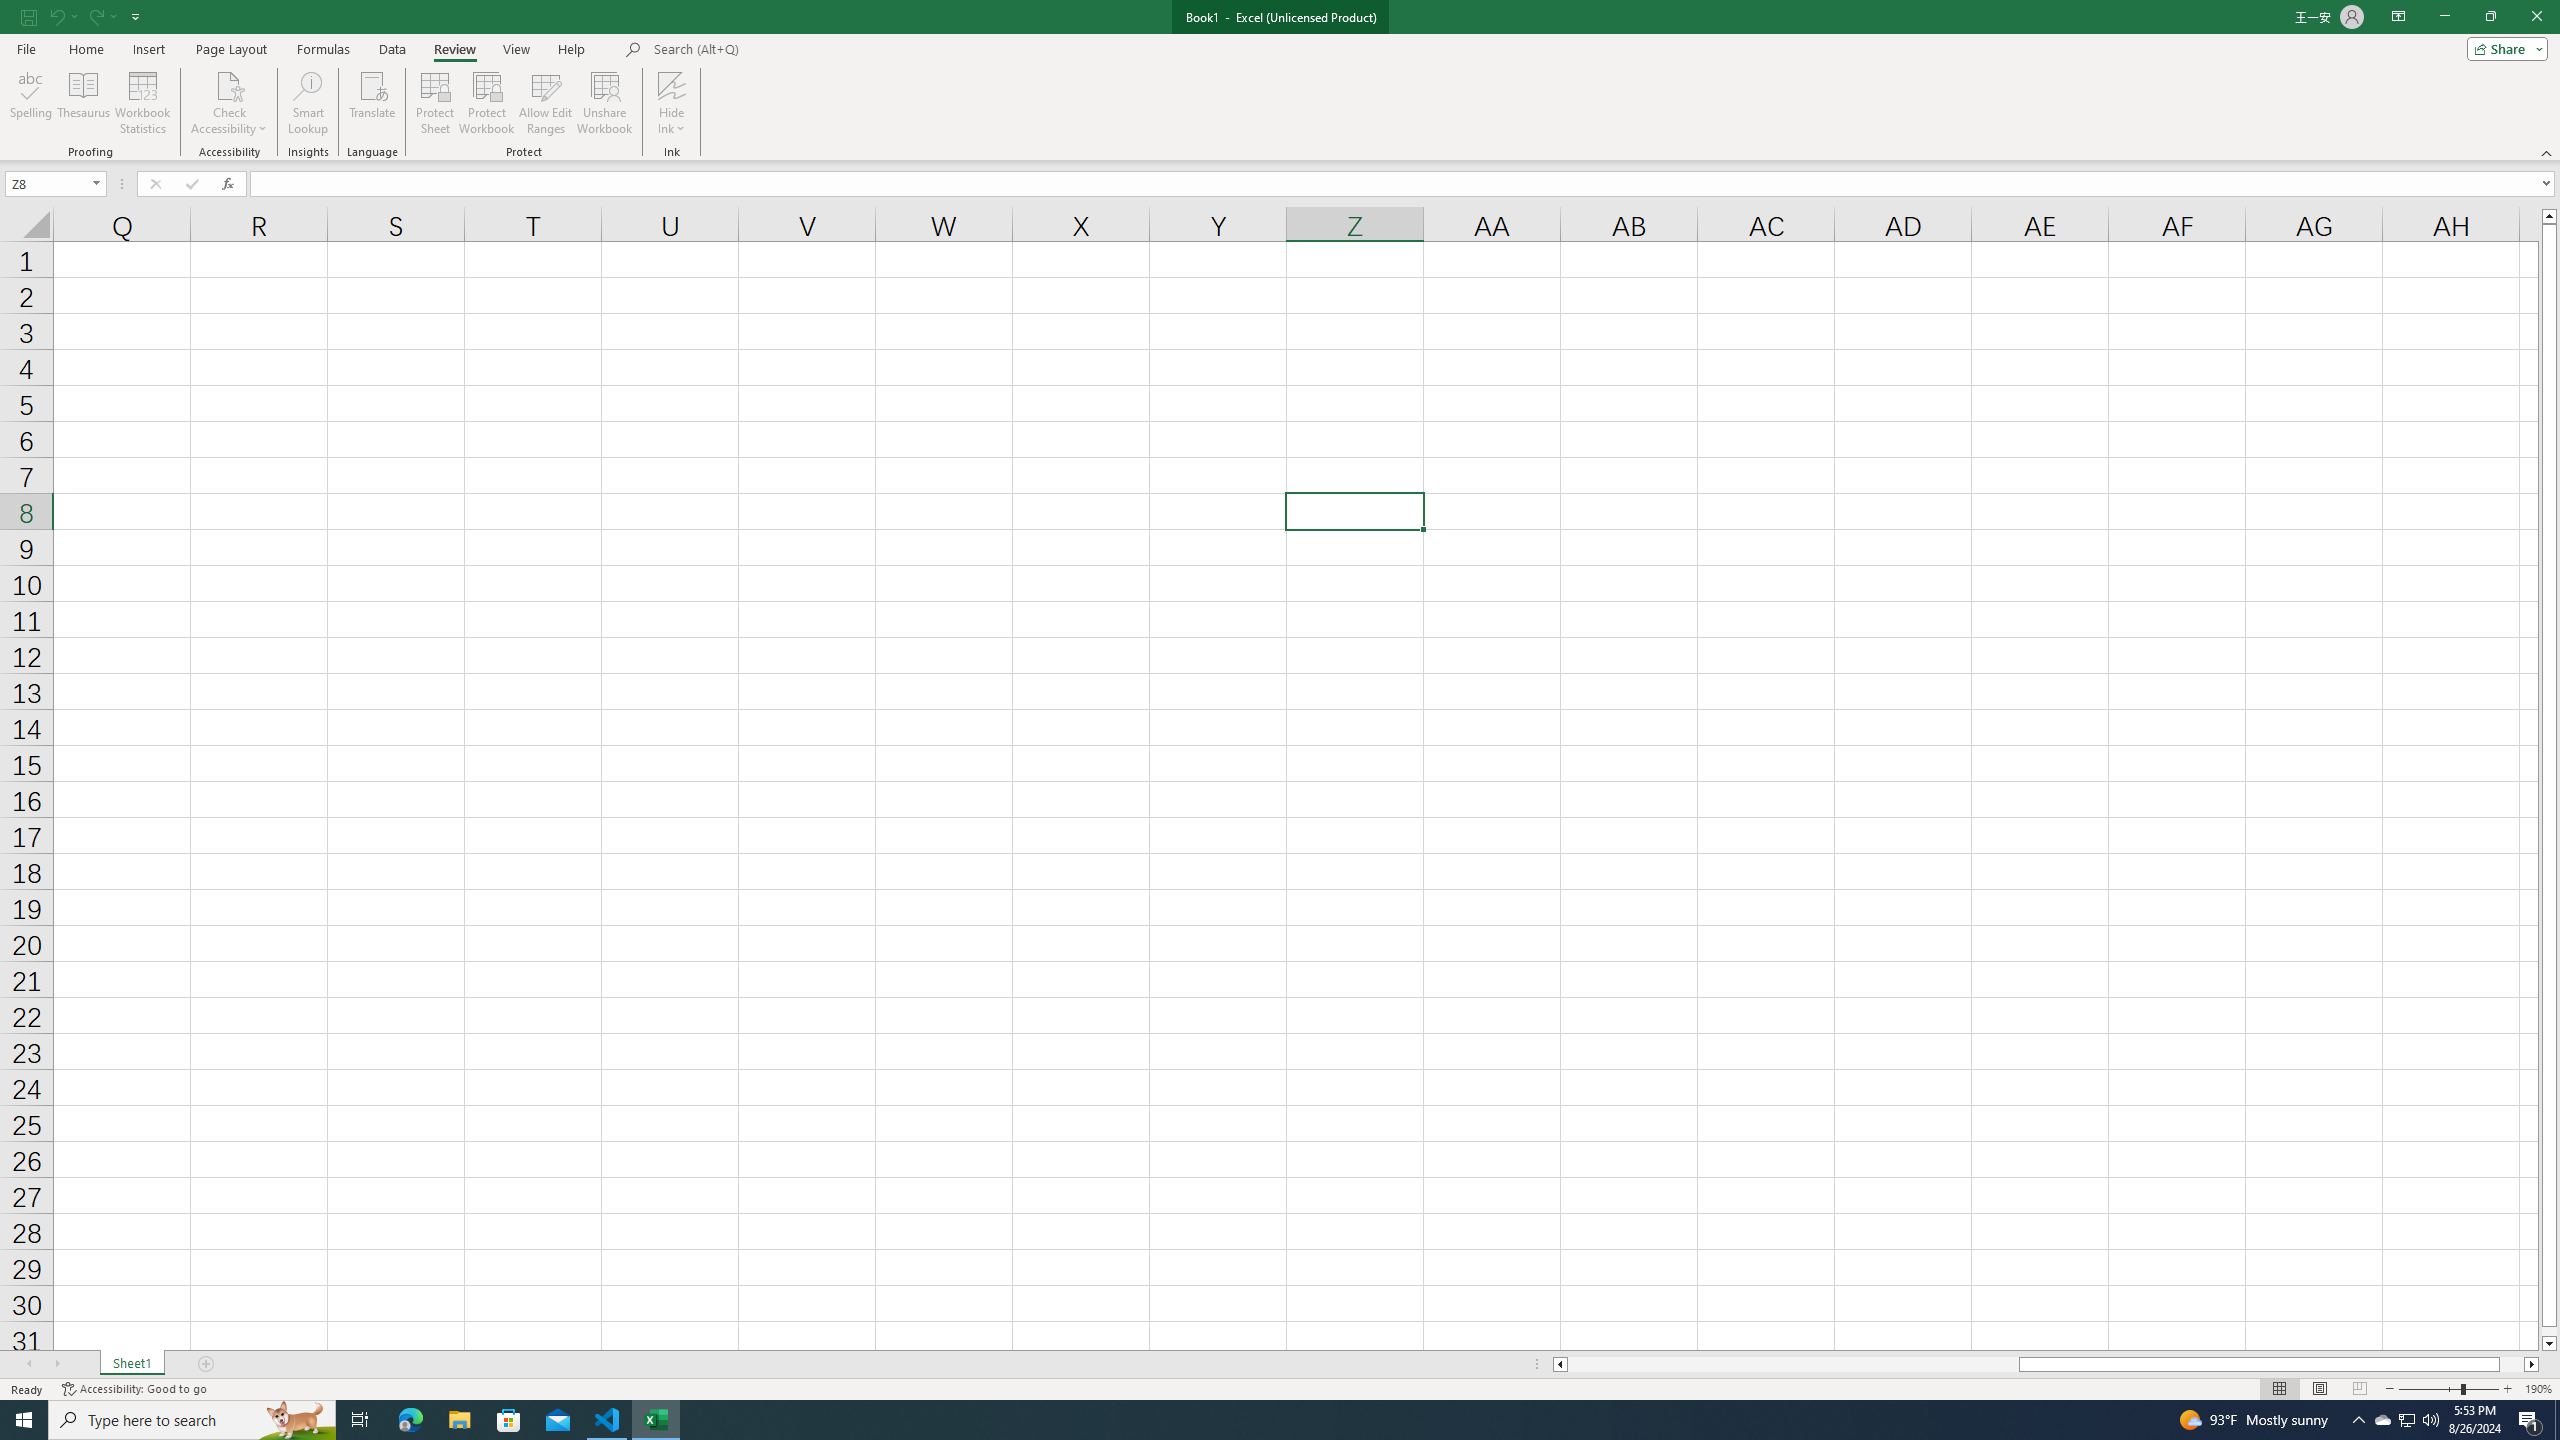 The height and width of the screenshot is (1440, 2560). What do you see at coordinates (792, 50) in the screenshot?
I see `Microsoft search` at bounding box center [792, 50].